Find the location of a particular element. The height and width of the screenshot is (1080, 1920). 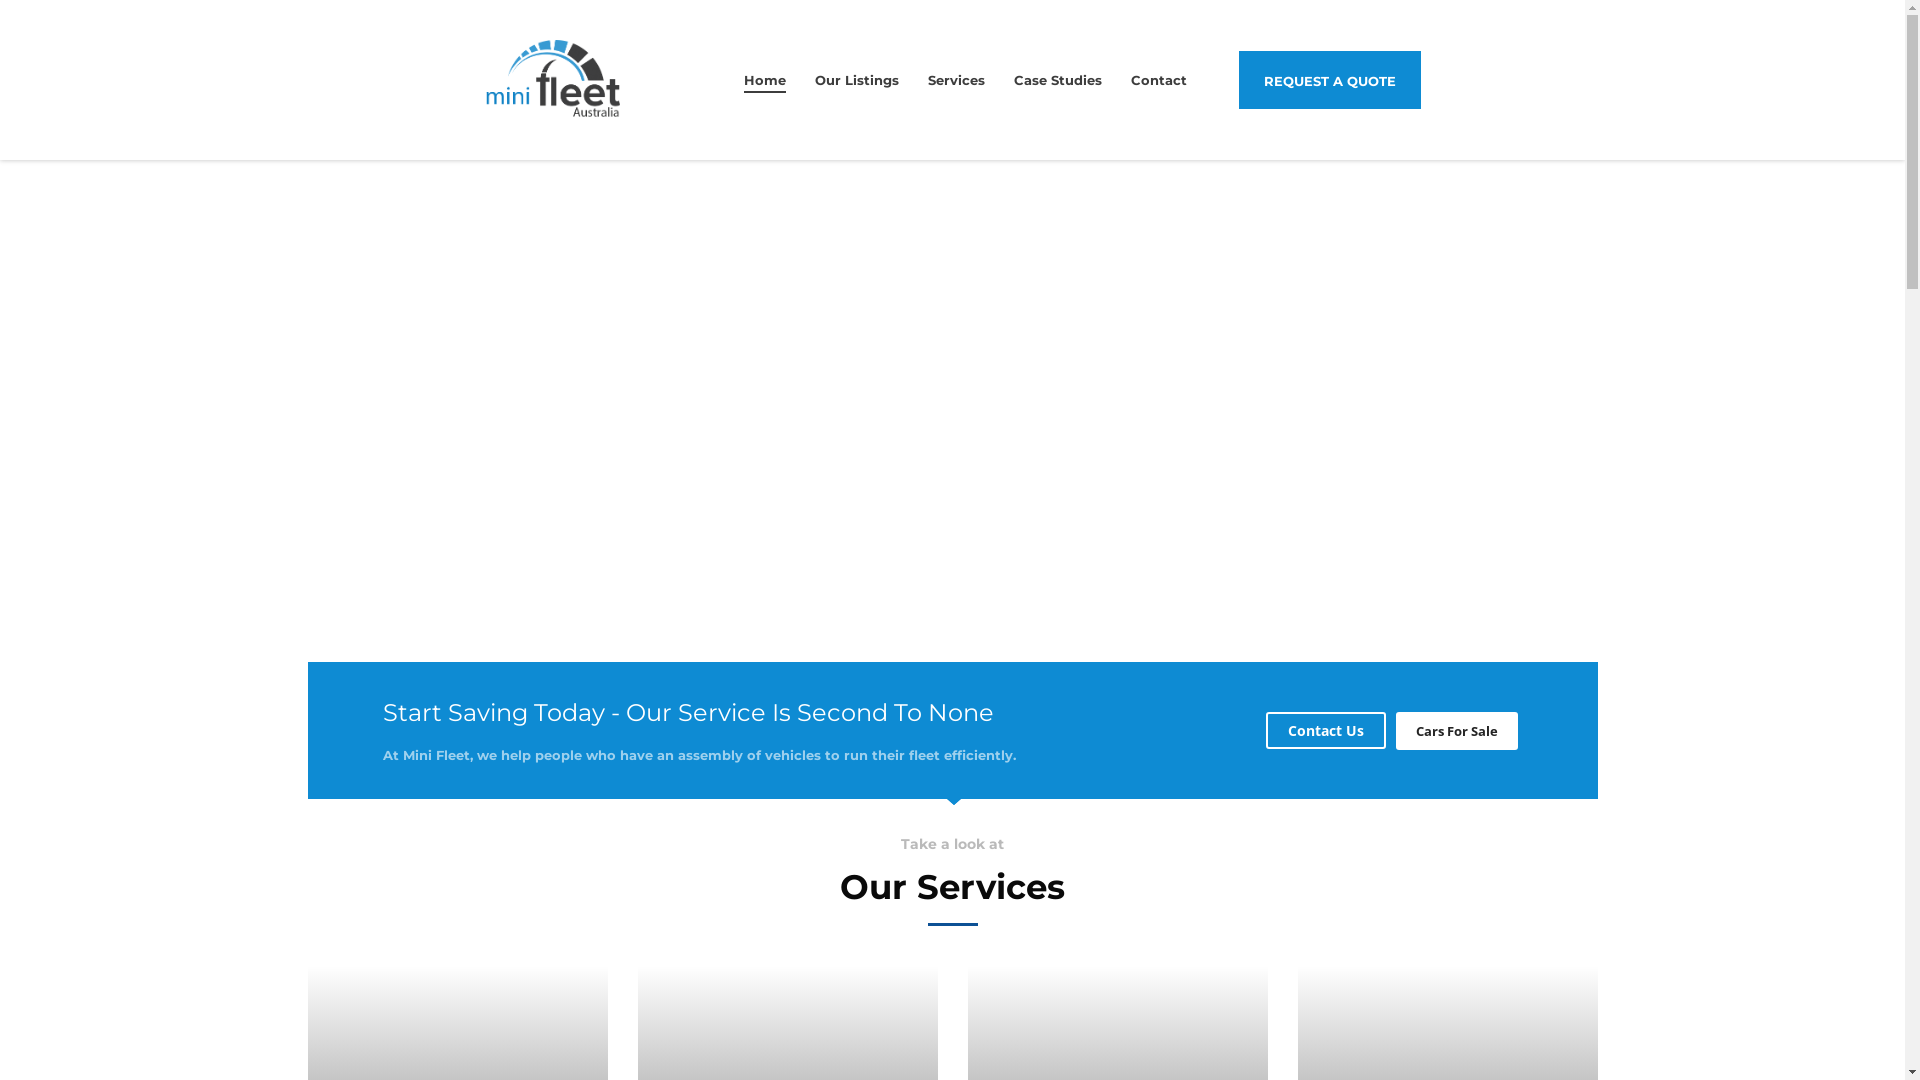

Cars For Sale is located at coordinates (1457, 731).